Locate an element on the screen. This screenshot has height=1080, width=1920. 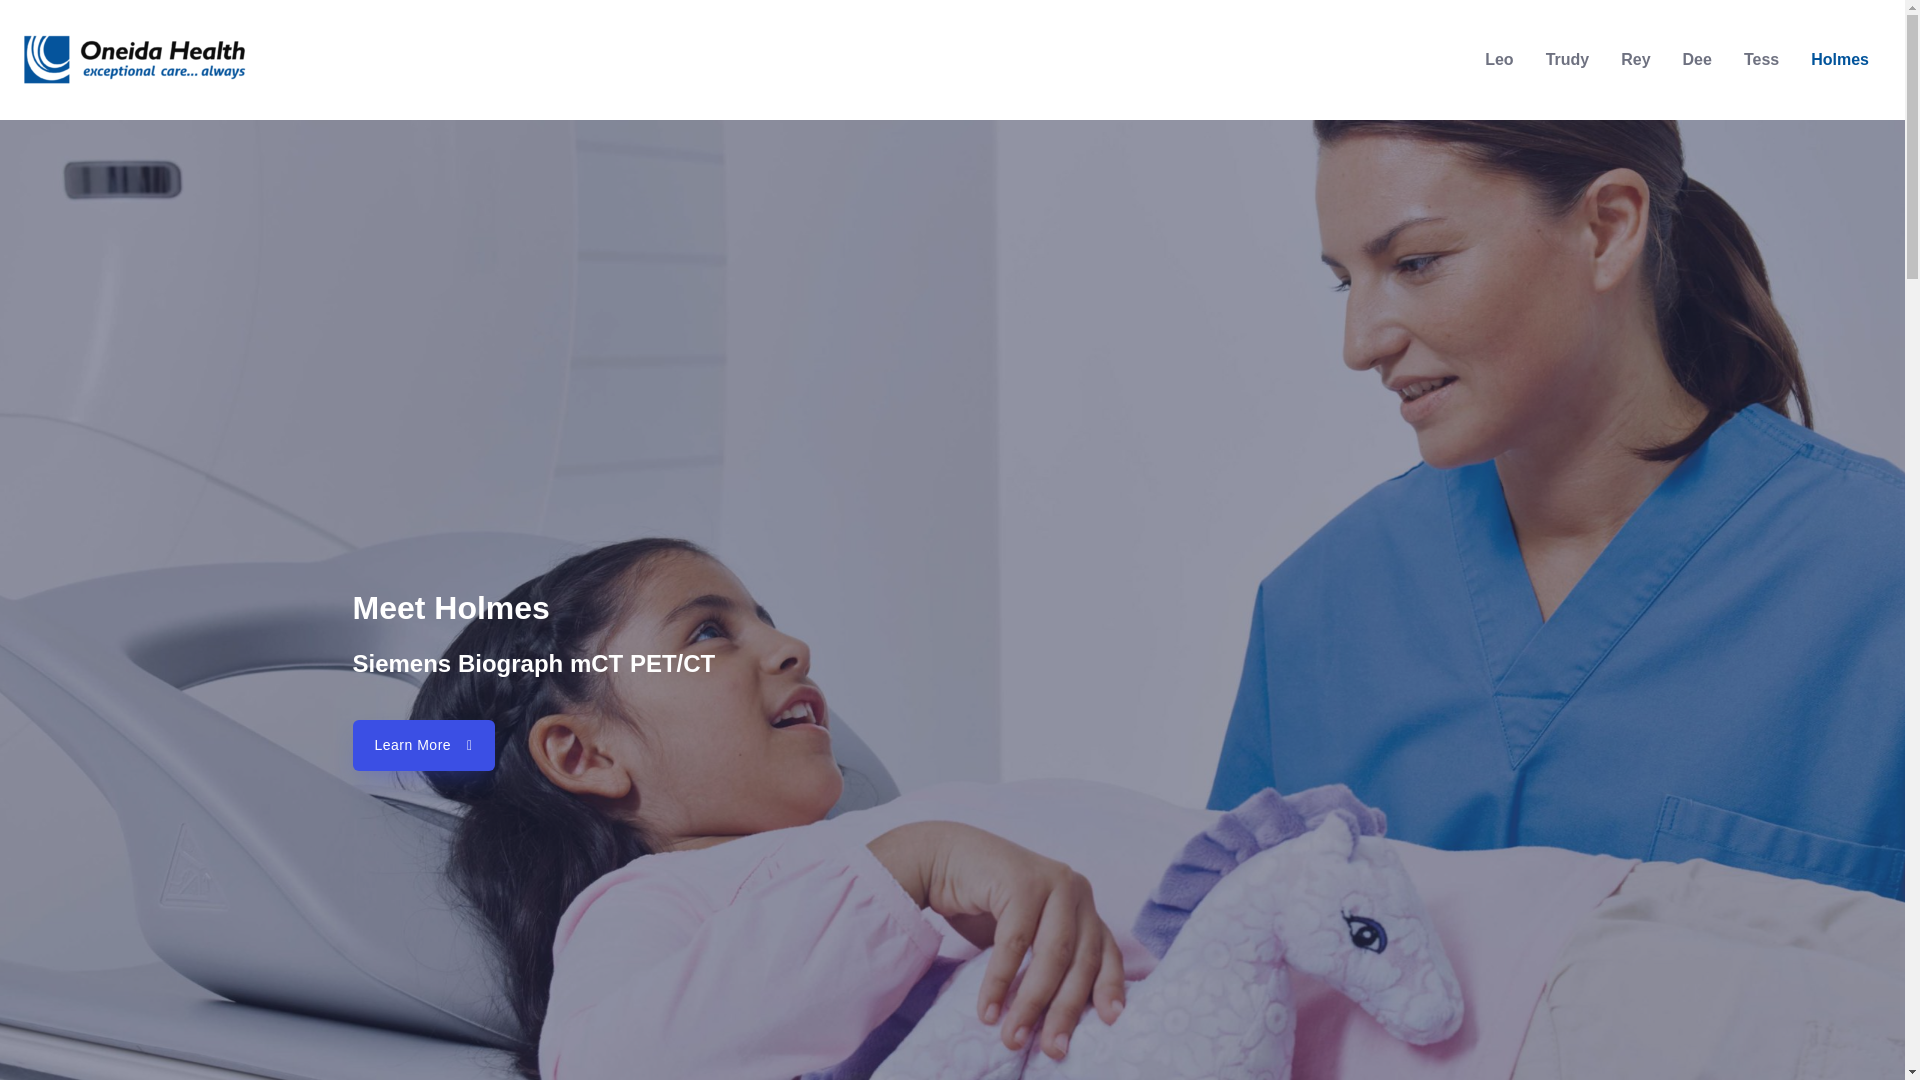
Learn More is located at coordinates (422, 746).